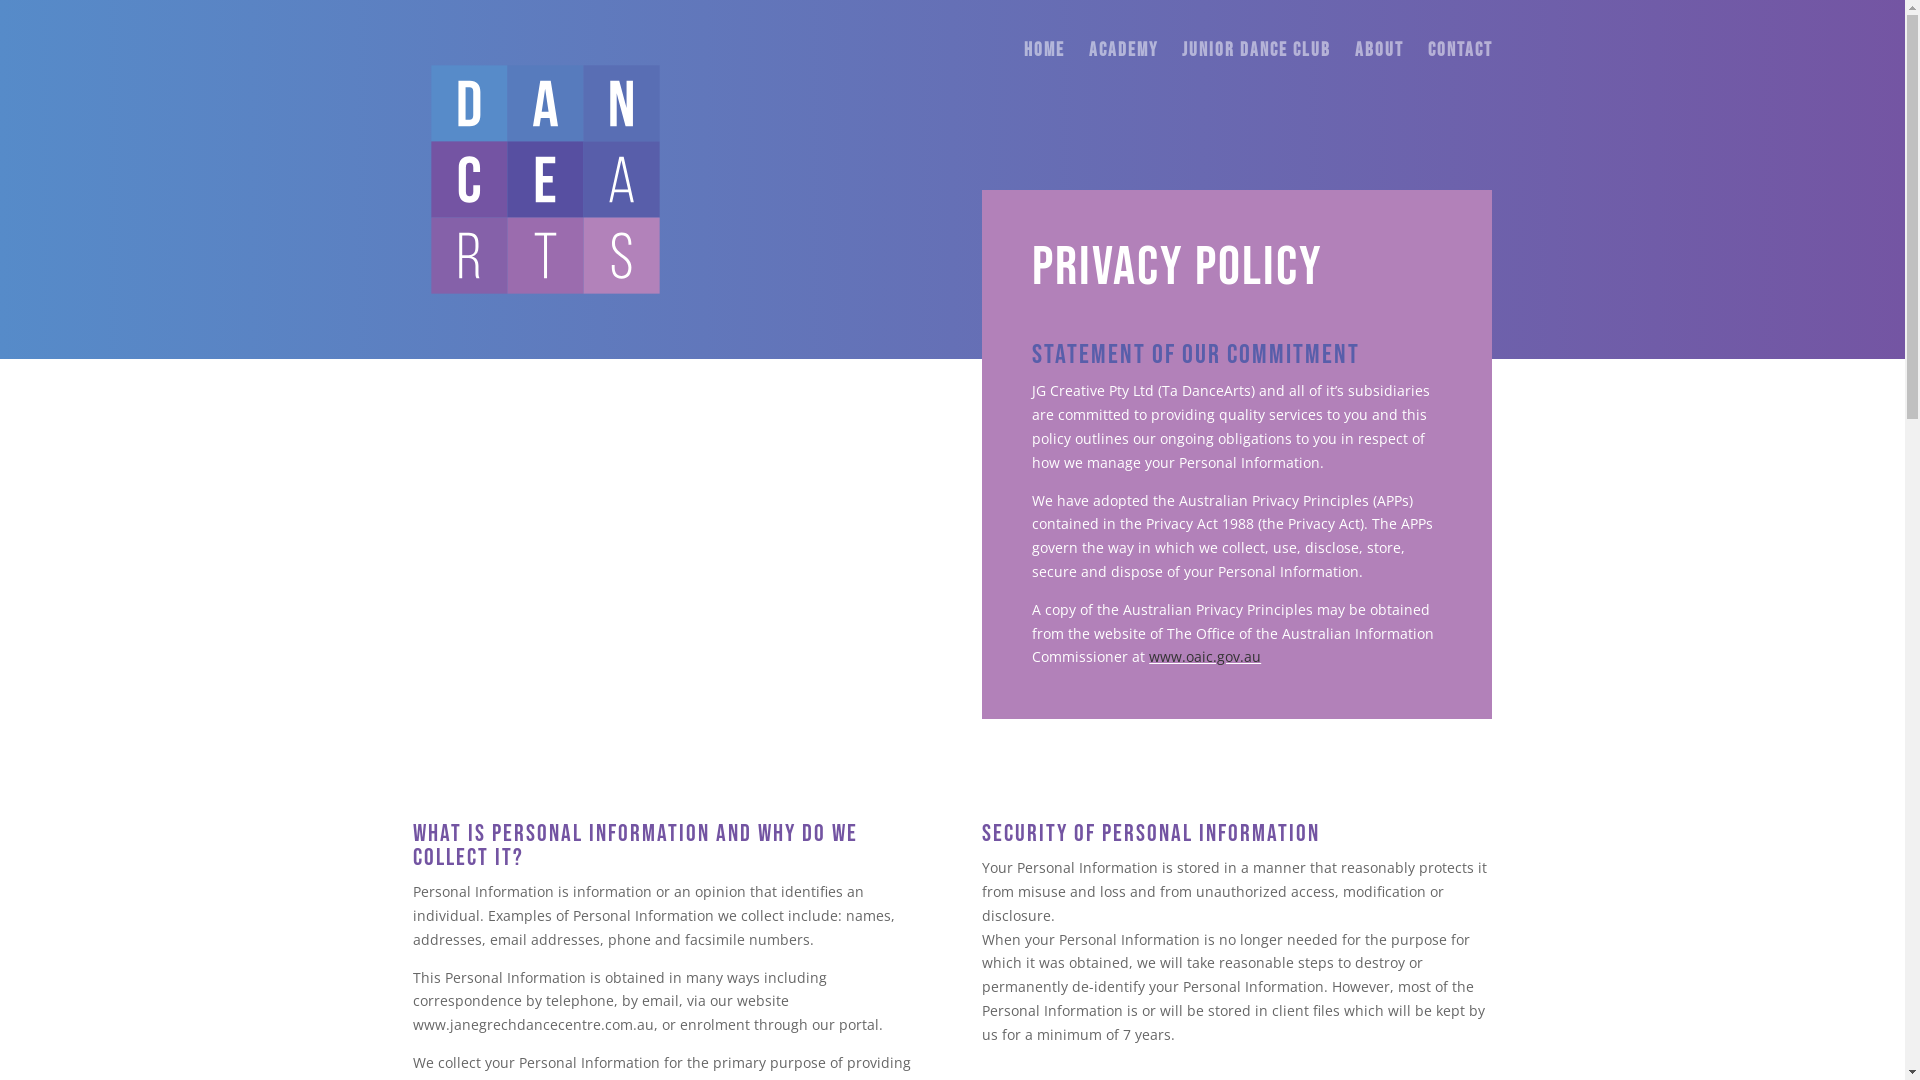  I want to click on Contact, so click(1460, 73).